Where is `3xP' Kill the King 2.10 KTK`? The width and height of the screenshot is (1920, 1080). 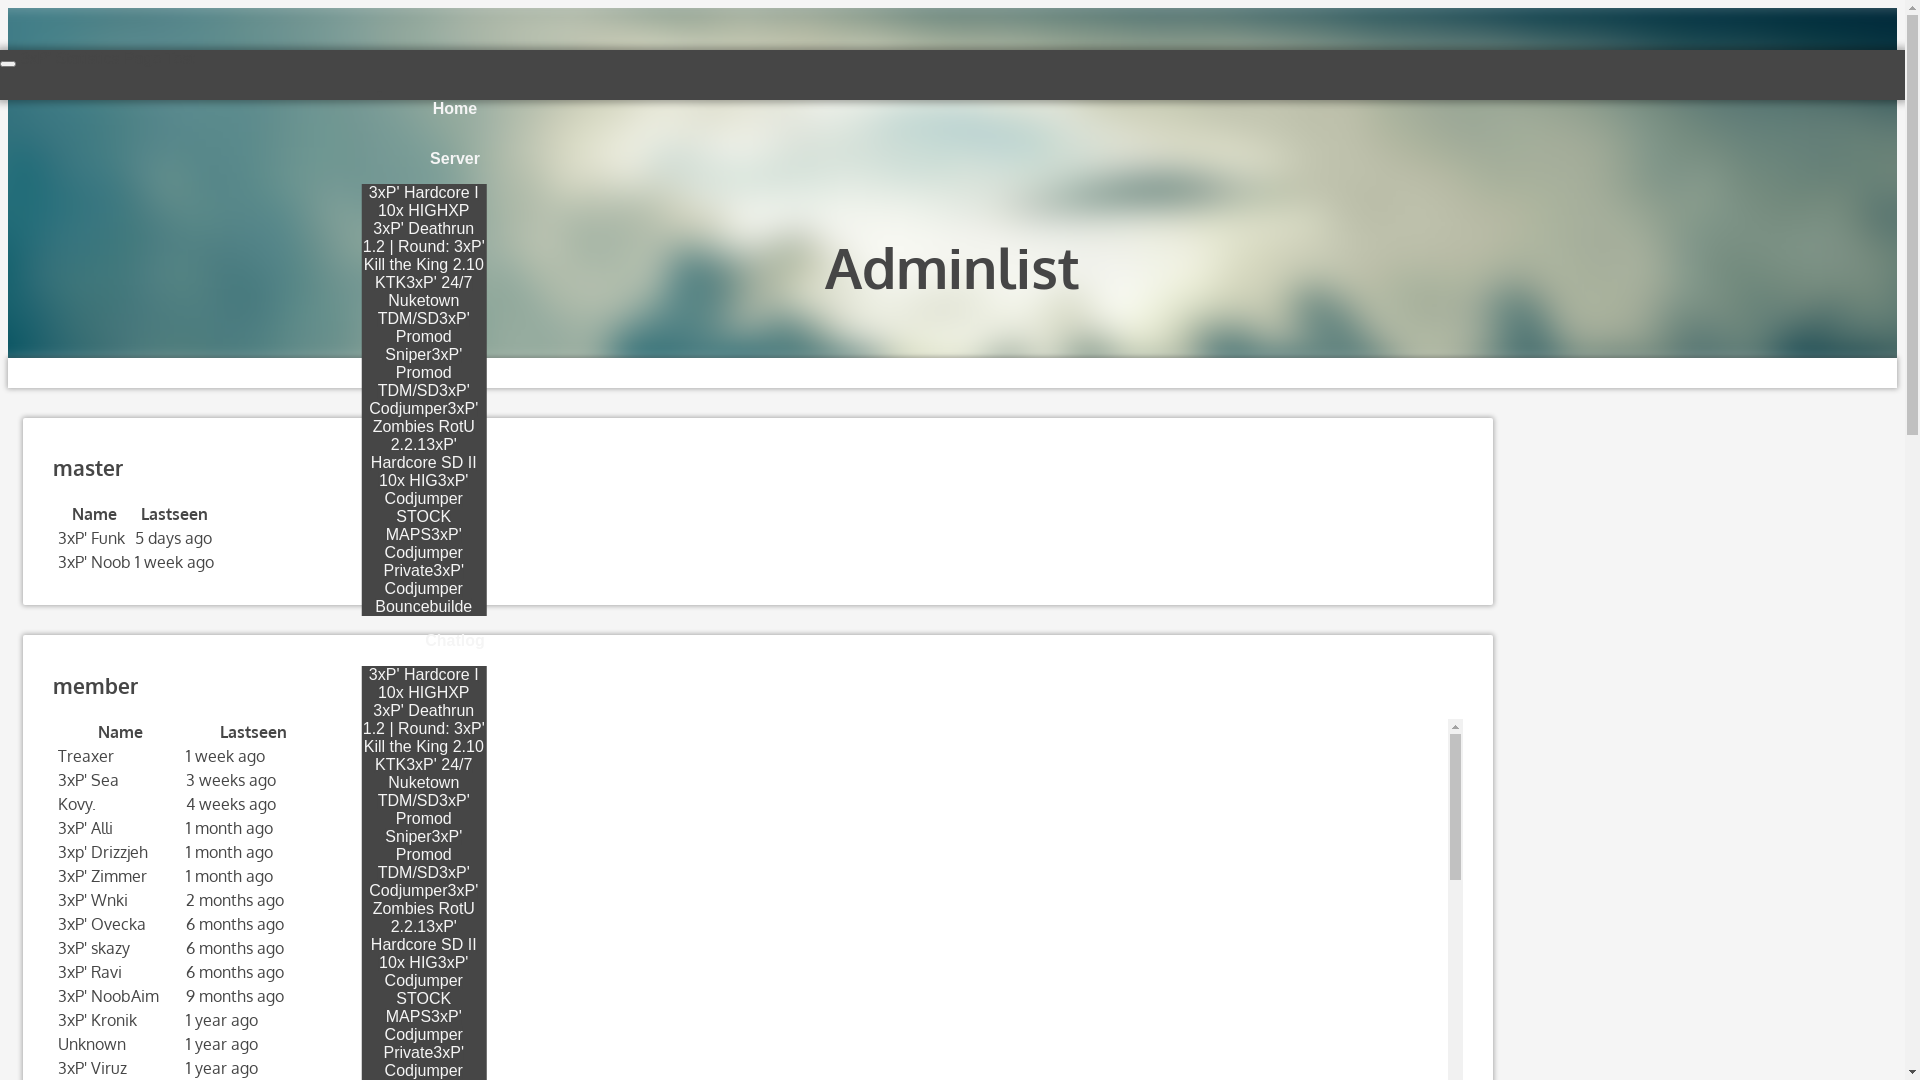
3xP' Kill the King 2.10 KTK is located at coordinates (424, 746).